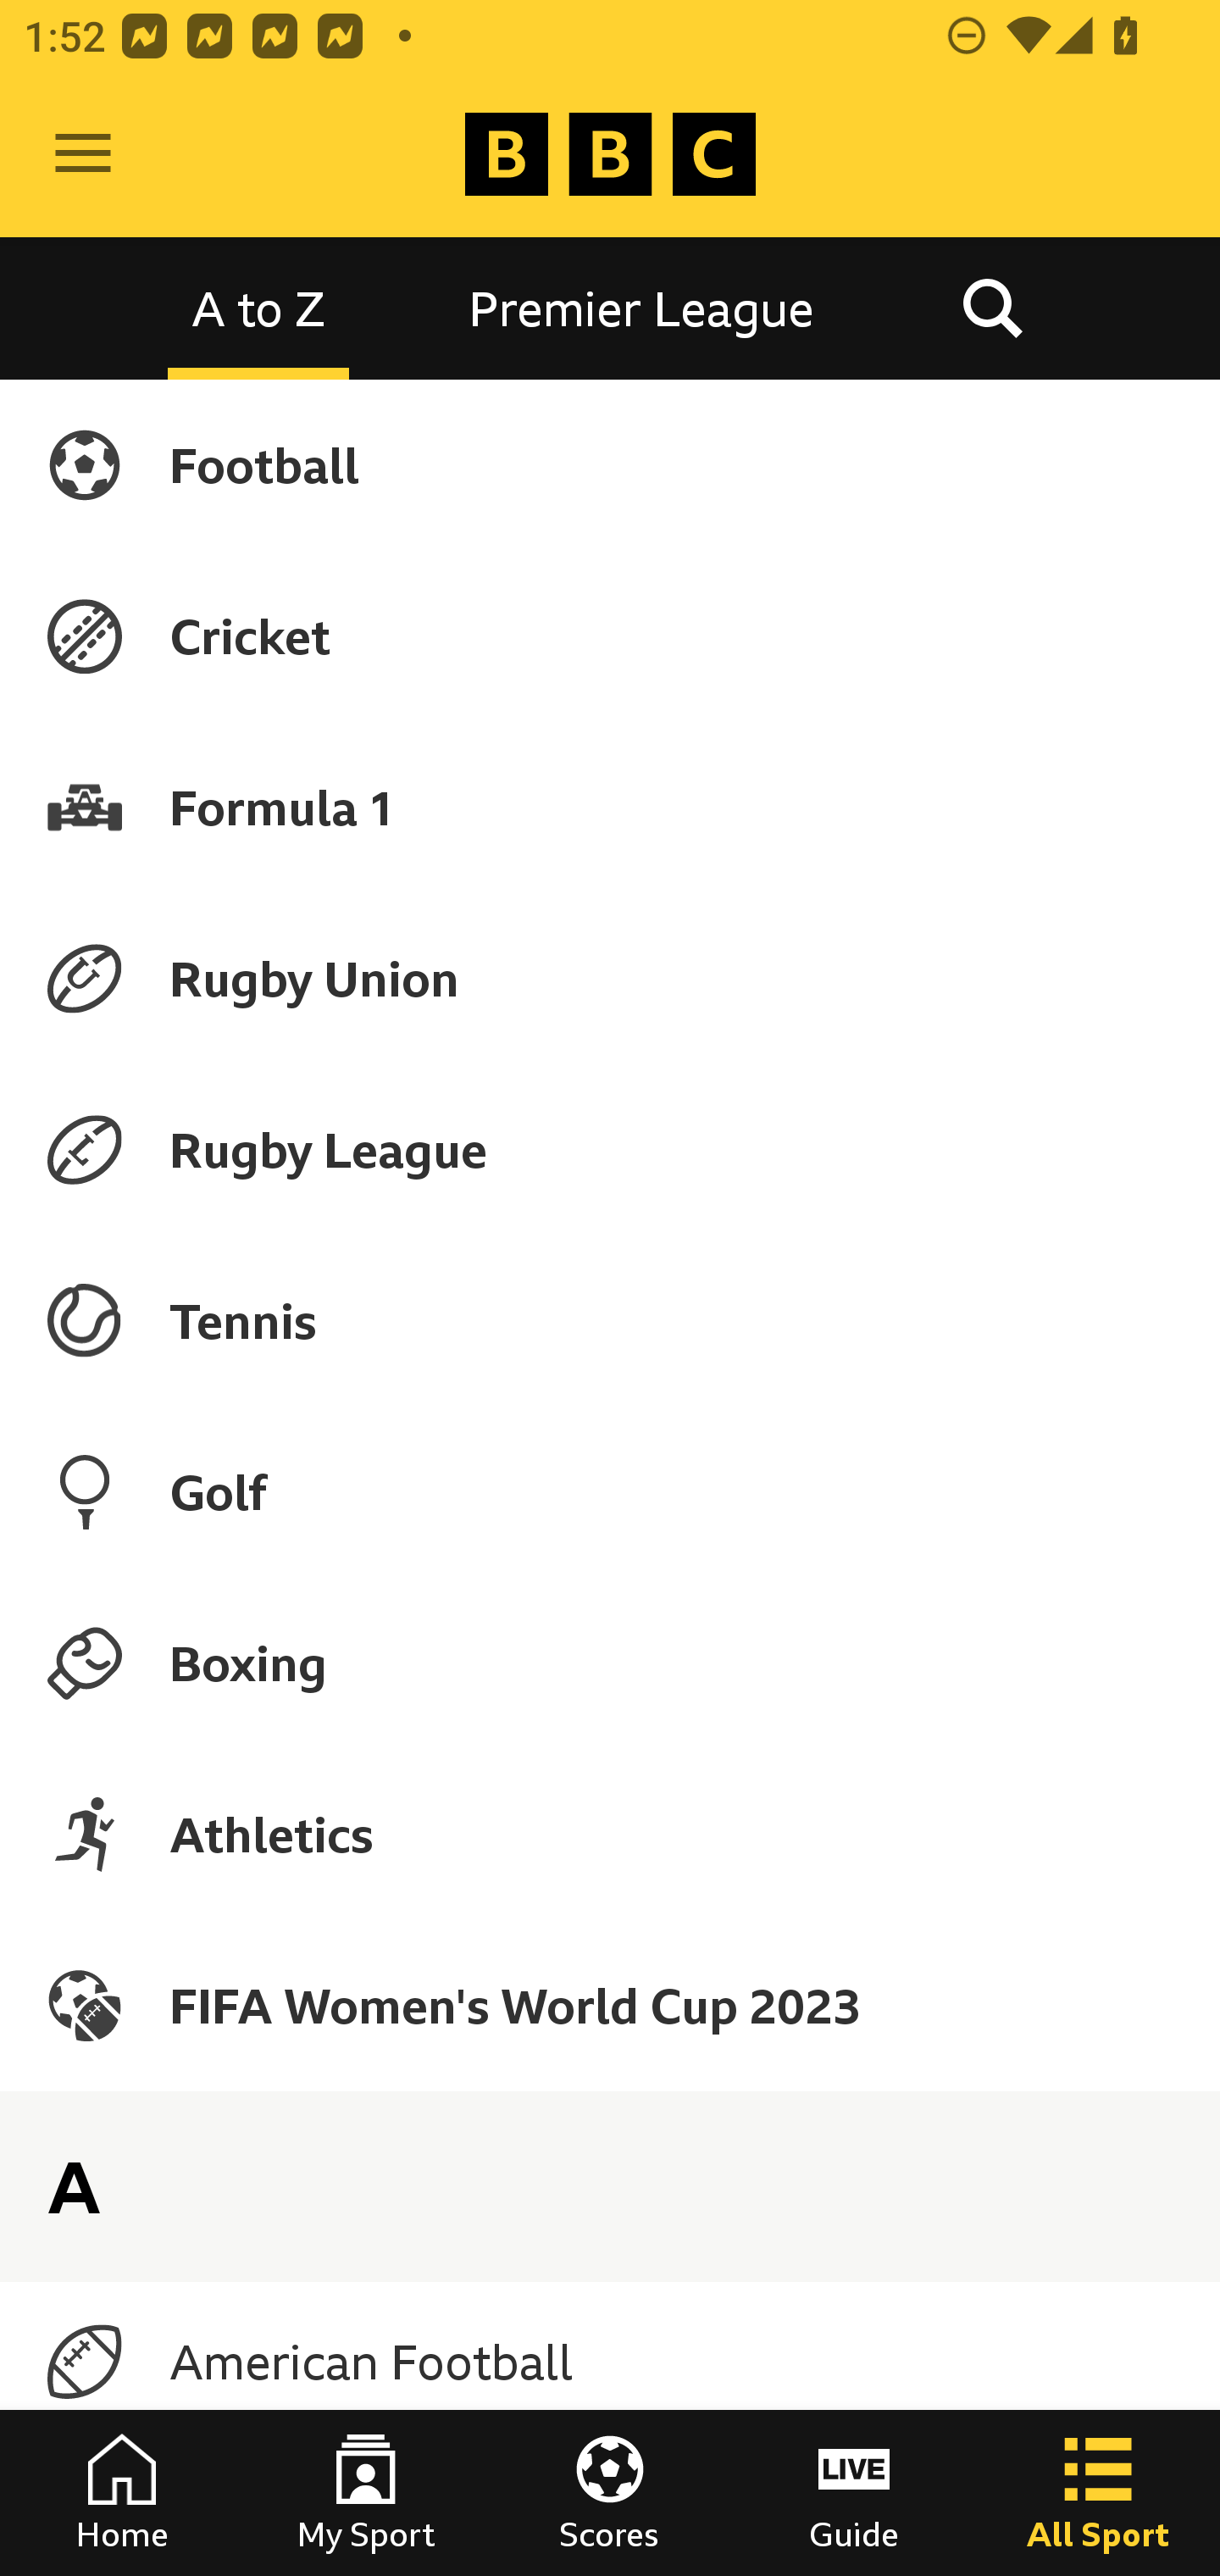  I want to click on Rugby Union, so click(610, 978).